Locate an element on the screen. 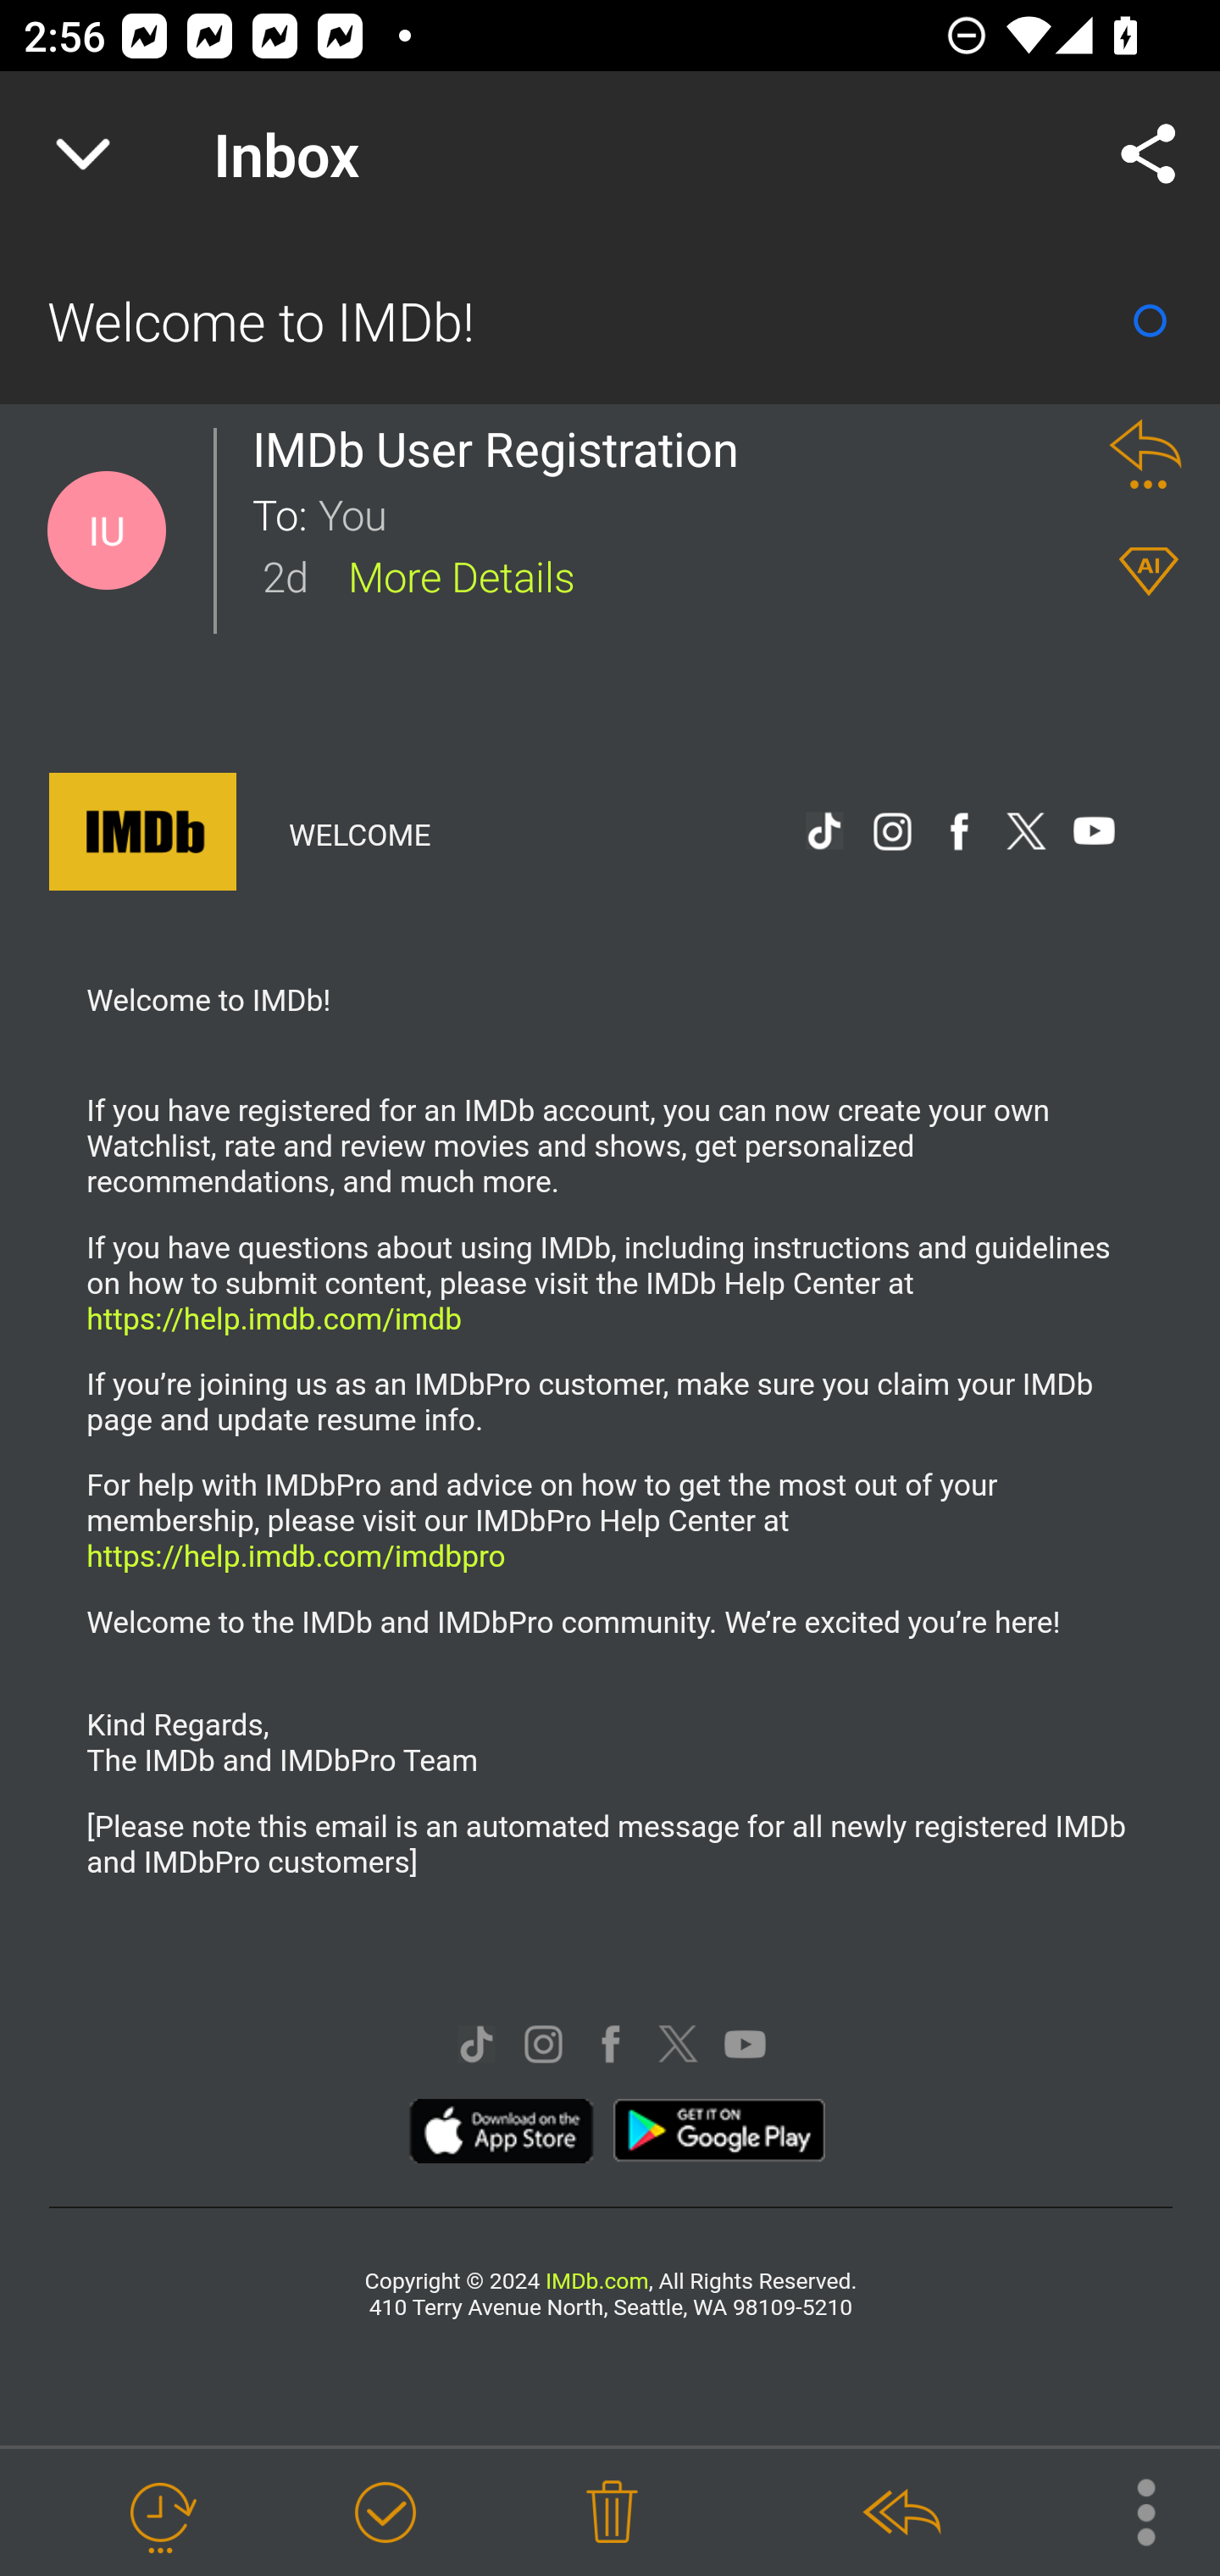  Snooze is located at coordinates (160, 2513).